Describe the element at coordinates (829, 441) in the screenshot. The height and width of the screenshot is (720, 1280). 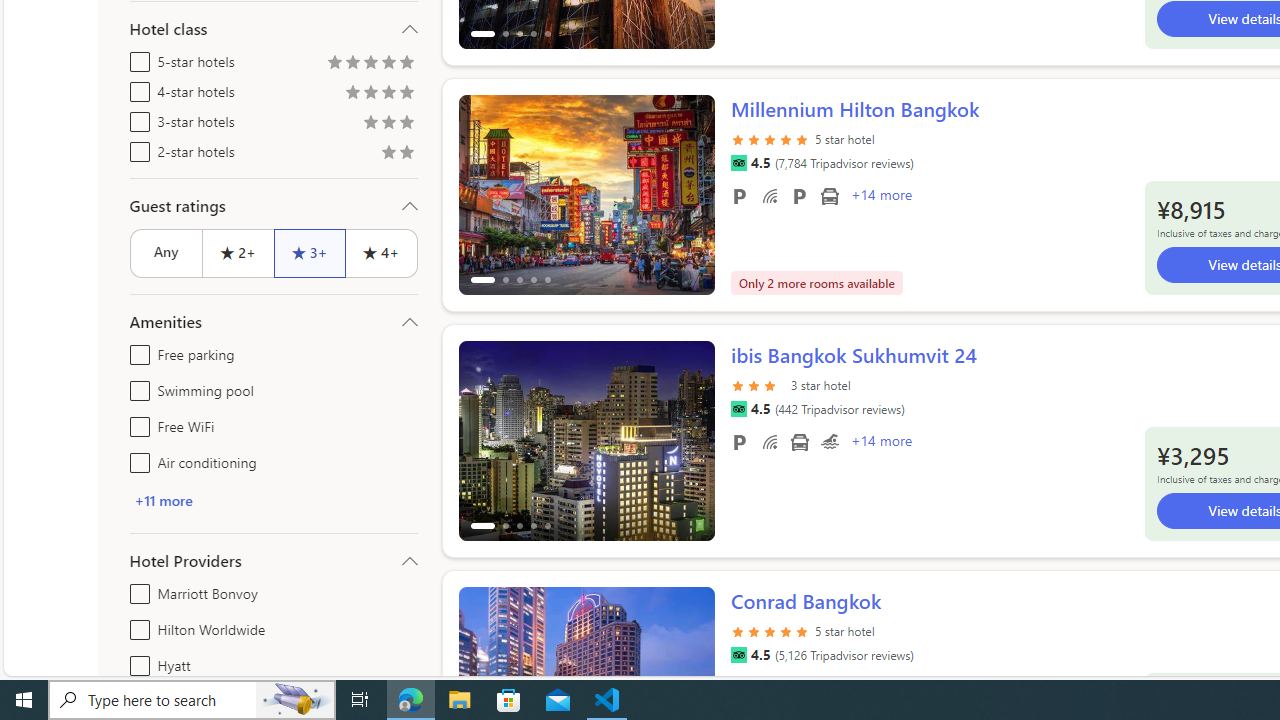
I see `Swimming pool` at that location.